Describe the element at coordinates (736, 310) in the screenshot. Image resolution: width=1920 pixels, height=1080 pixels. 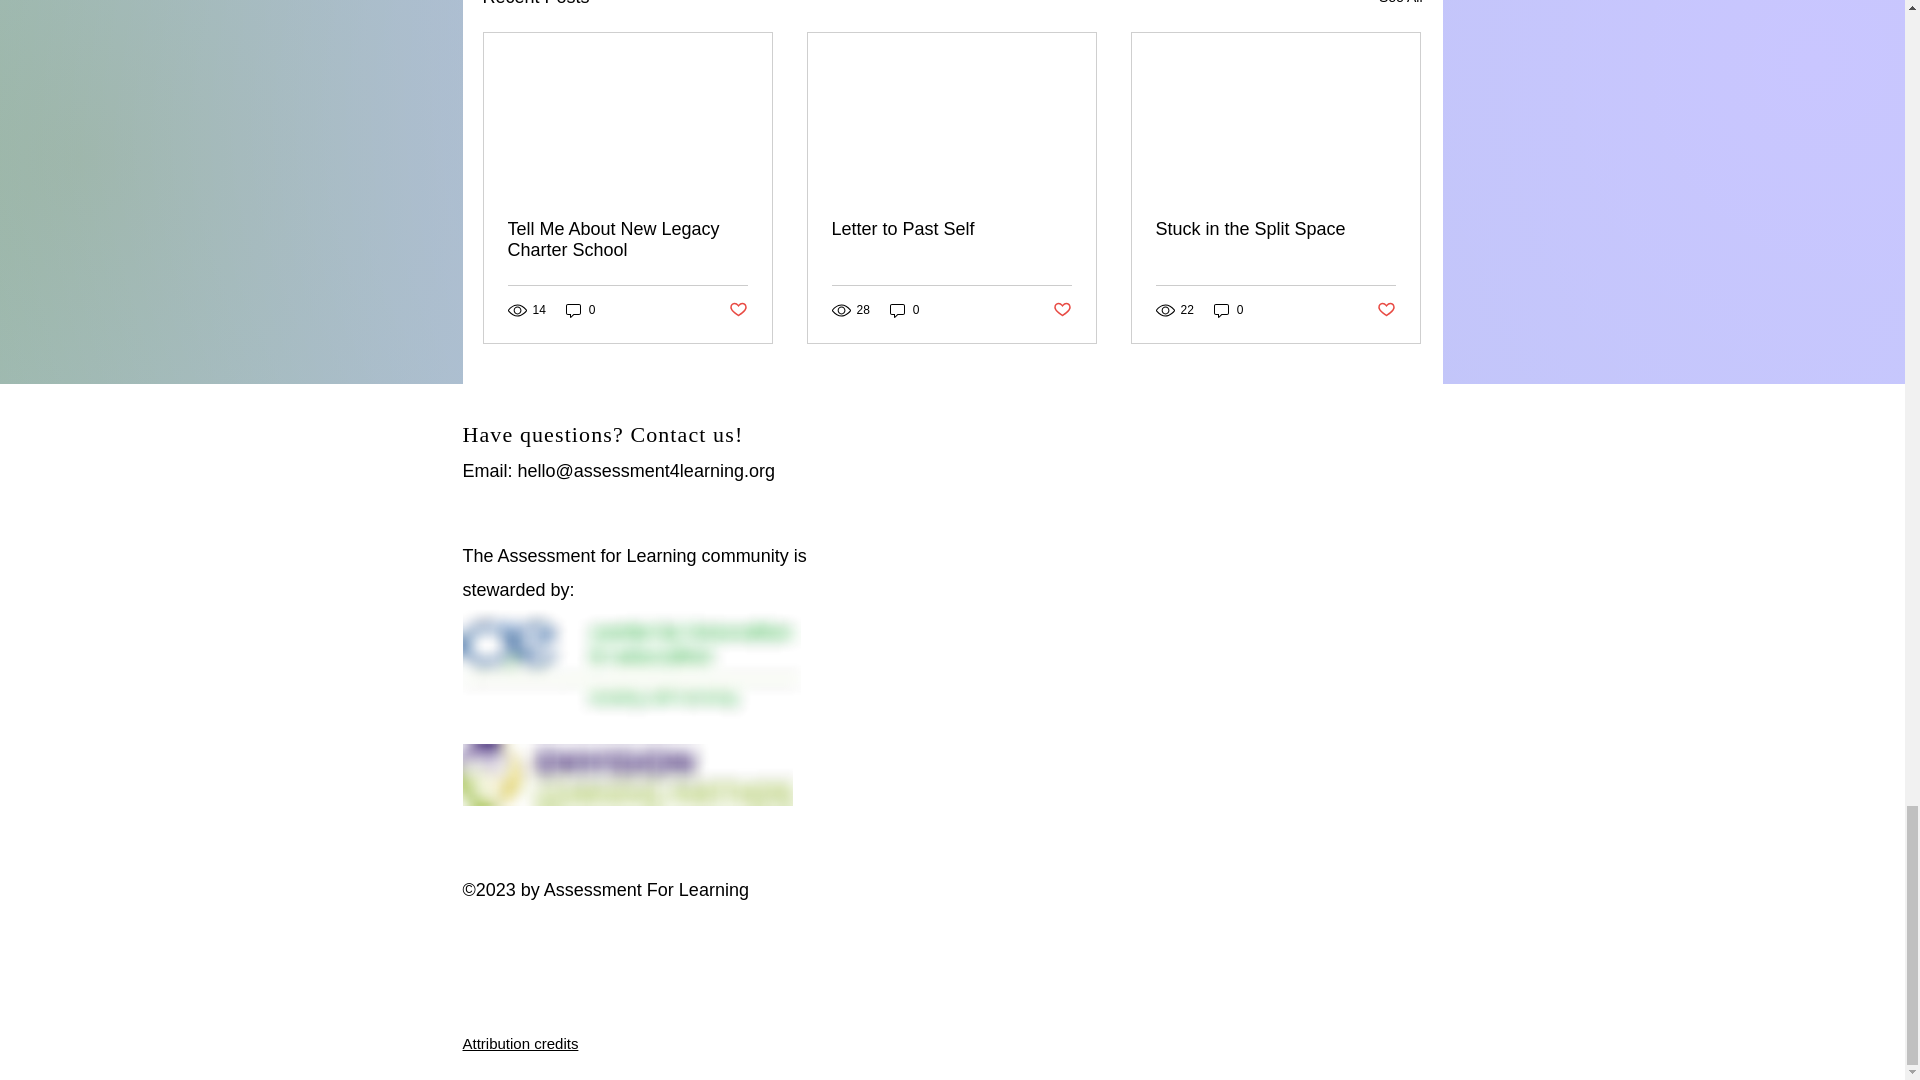
I see `Post not marked as liked` at that location.